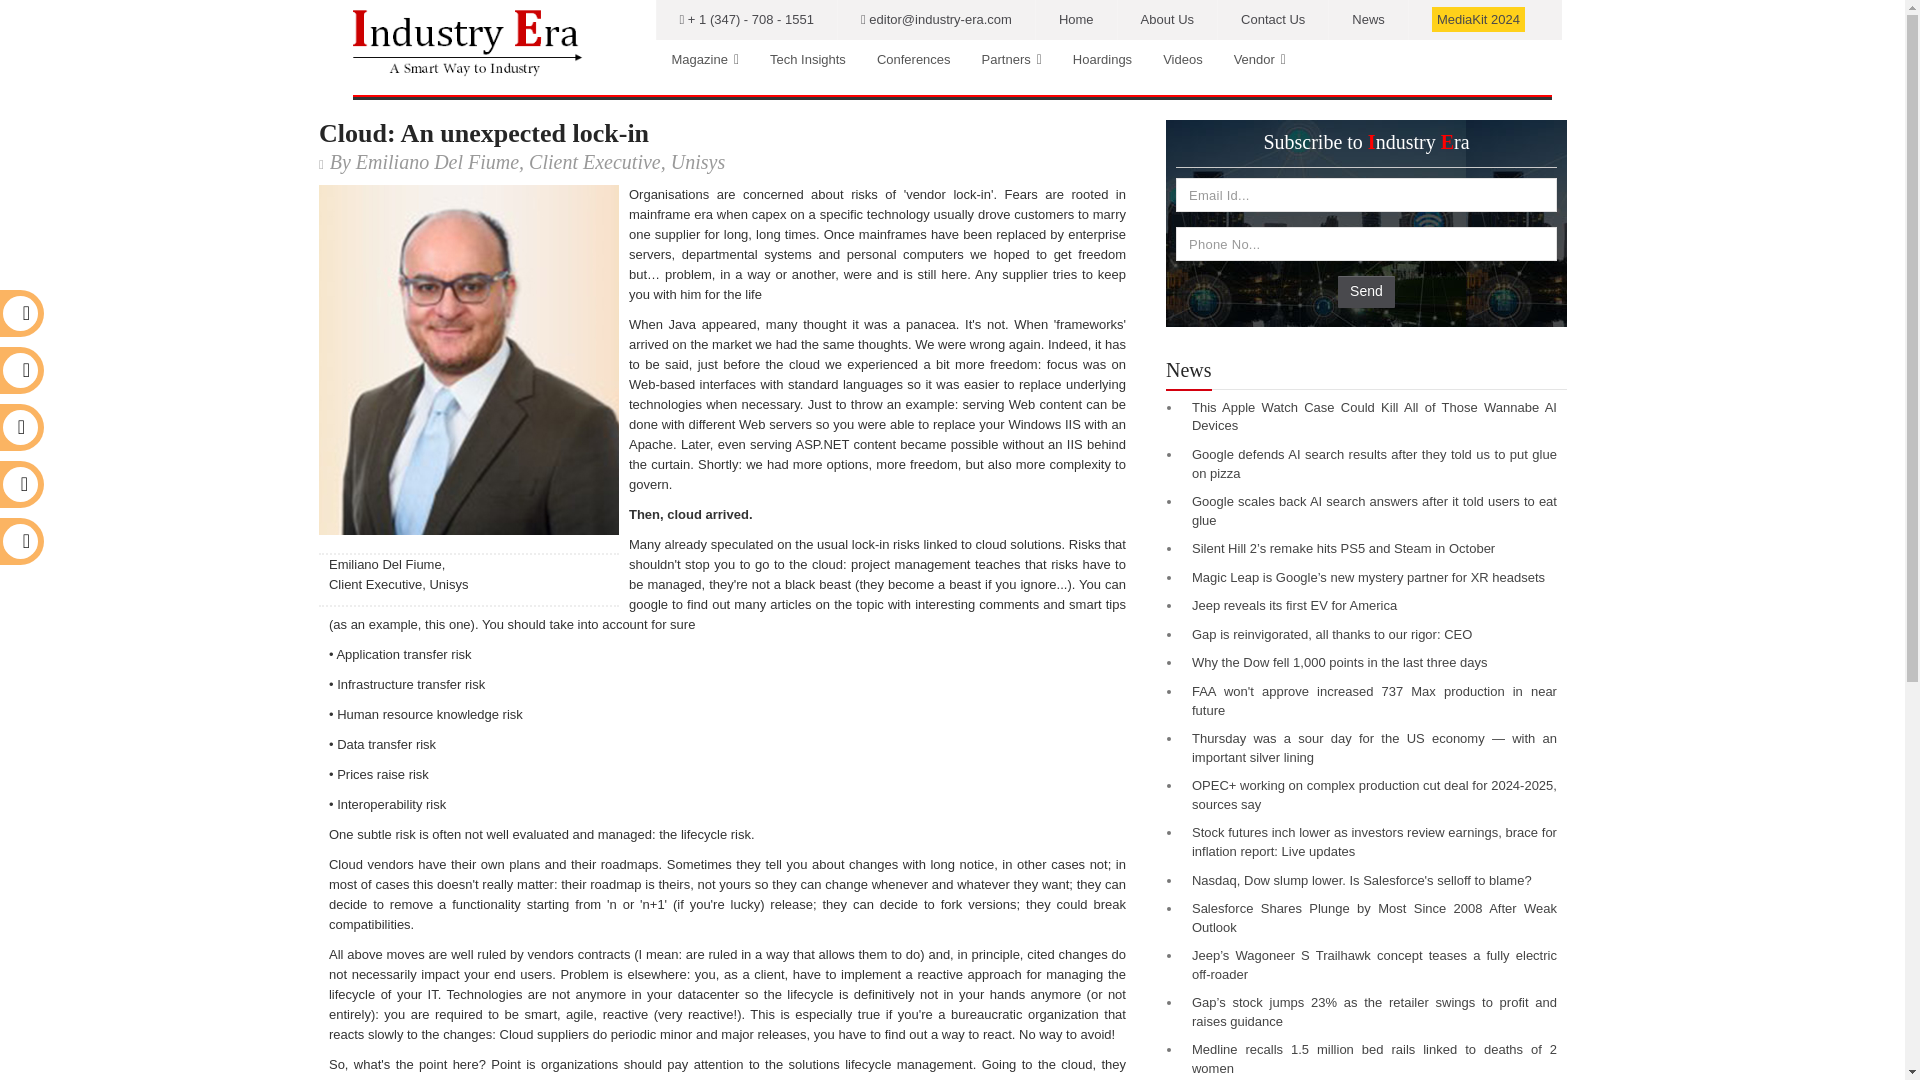 The width and height of the screenshot is (1920, 1080). Describe the element at coordinates (1272, 20) in the screenshot. I see `Contact Us` at that location.